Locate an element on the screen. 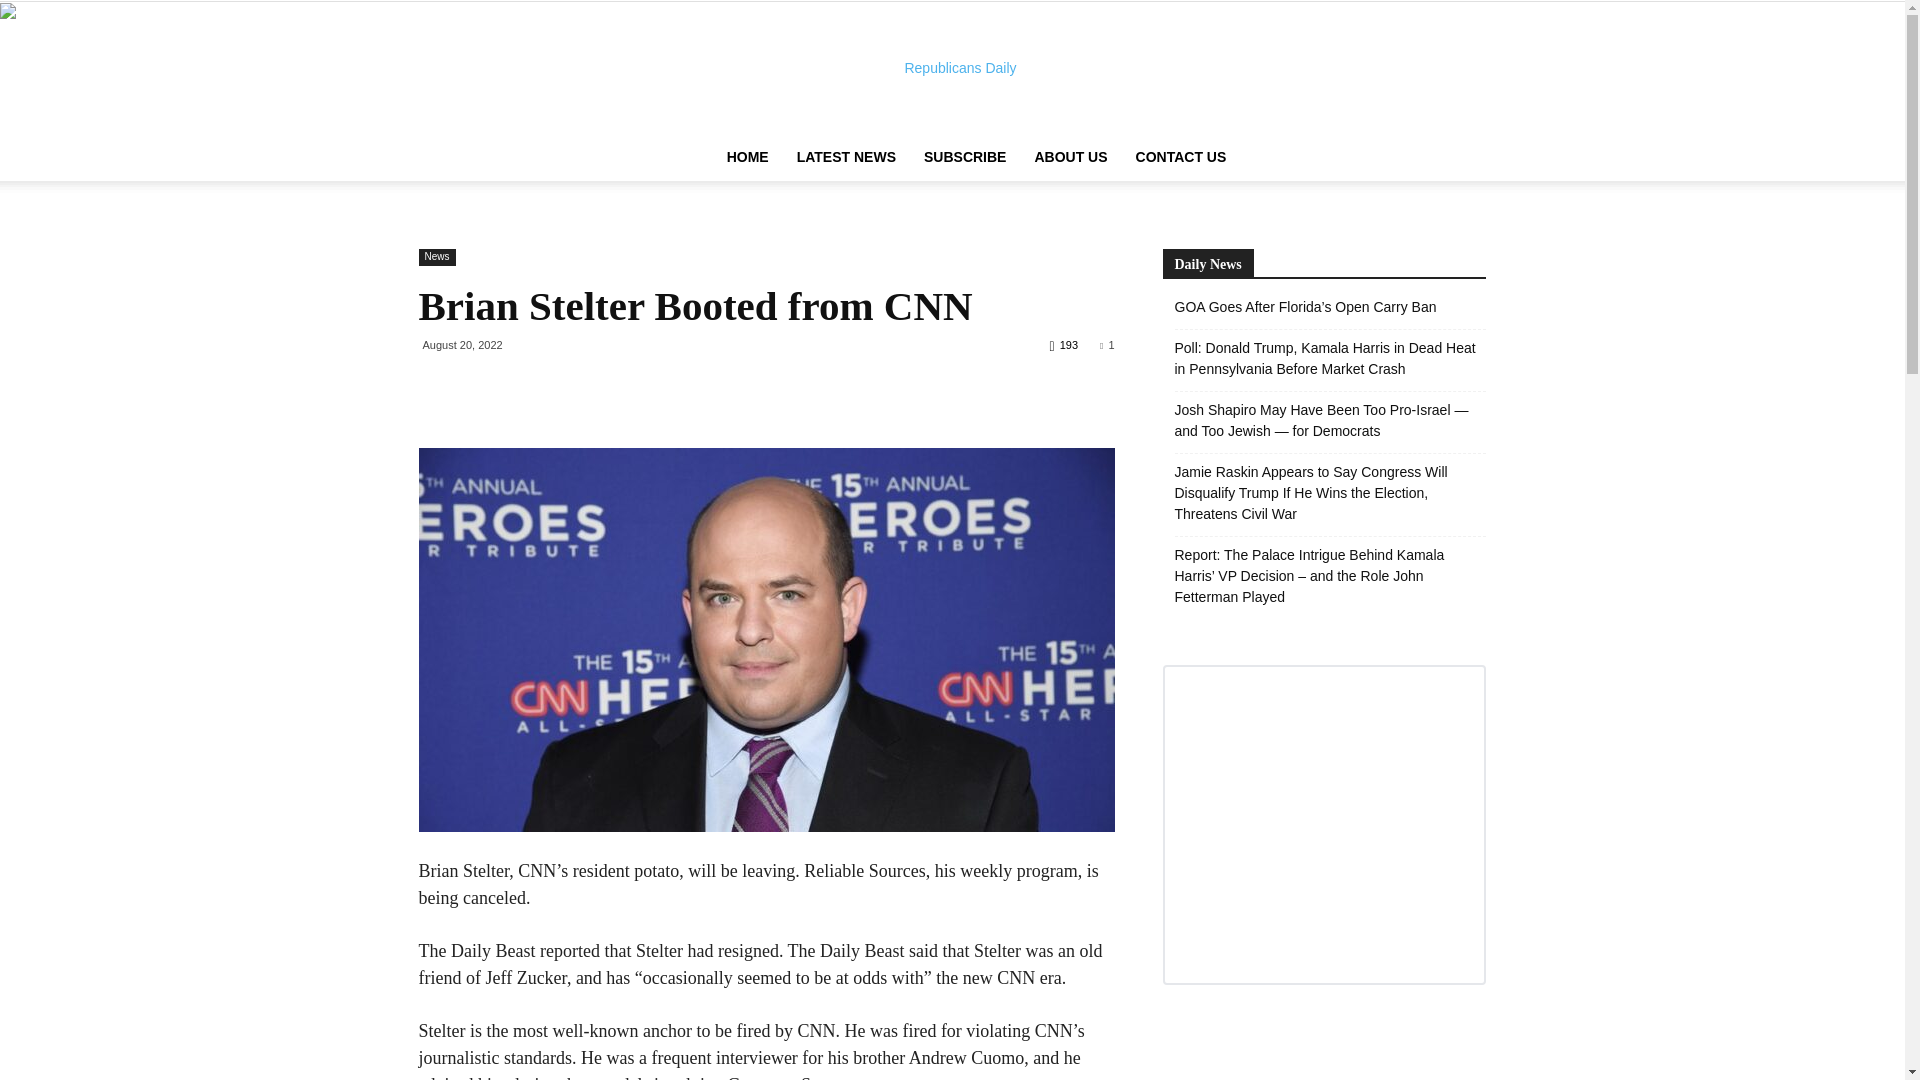 This screenshot has height=1080, width=1920. SUBSCRIBE is located at coordinates (964, 156).